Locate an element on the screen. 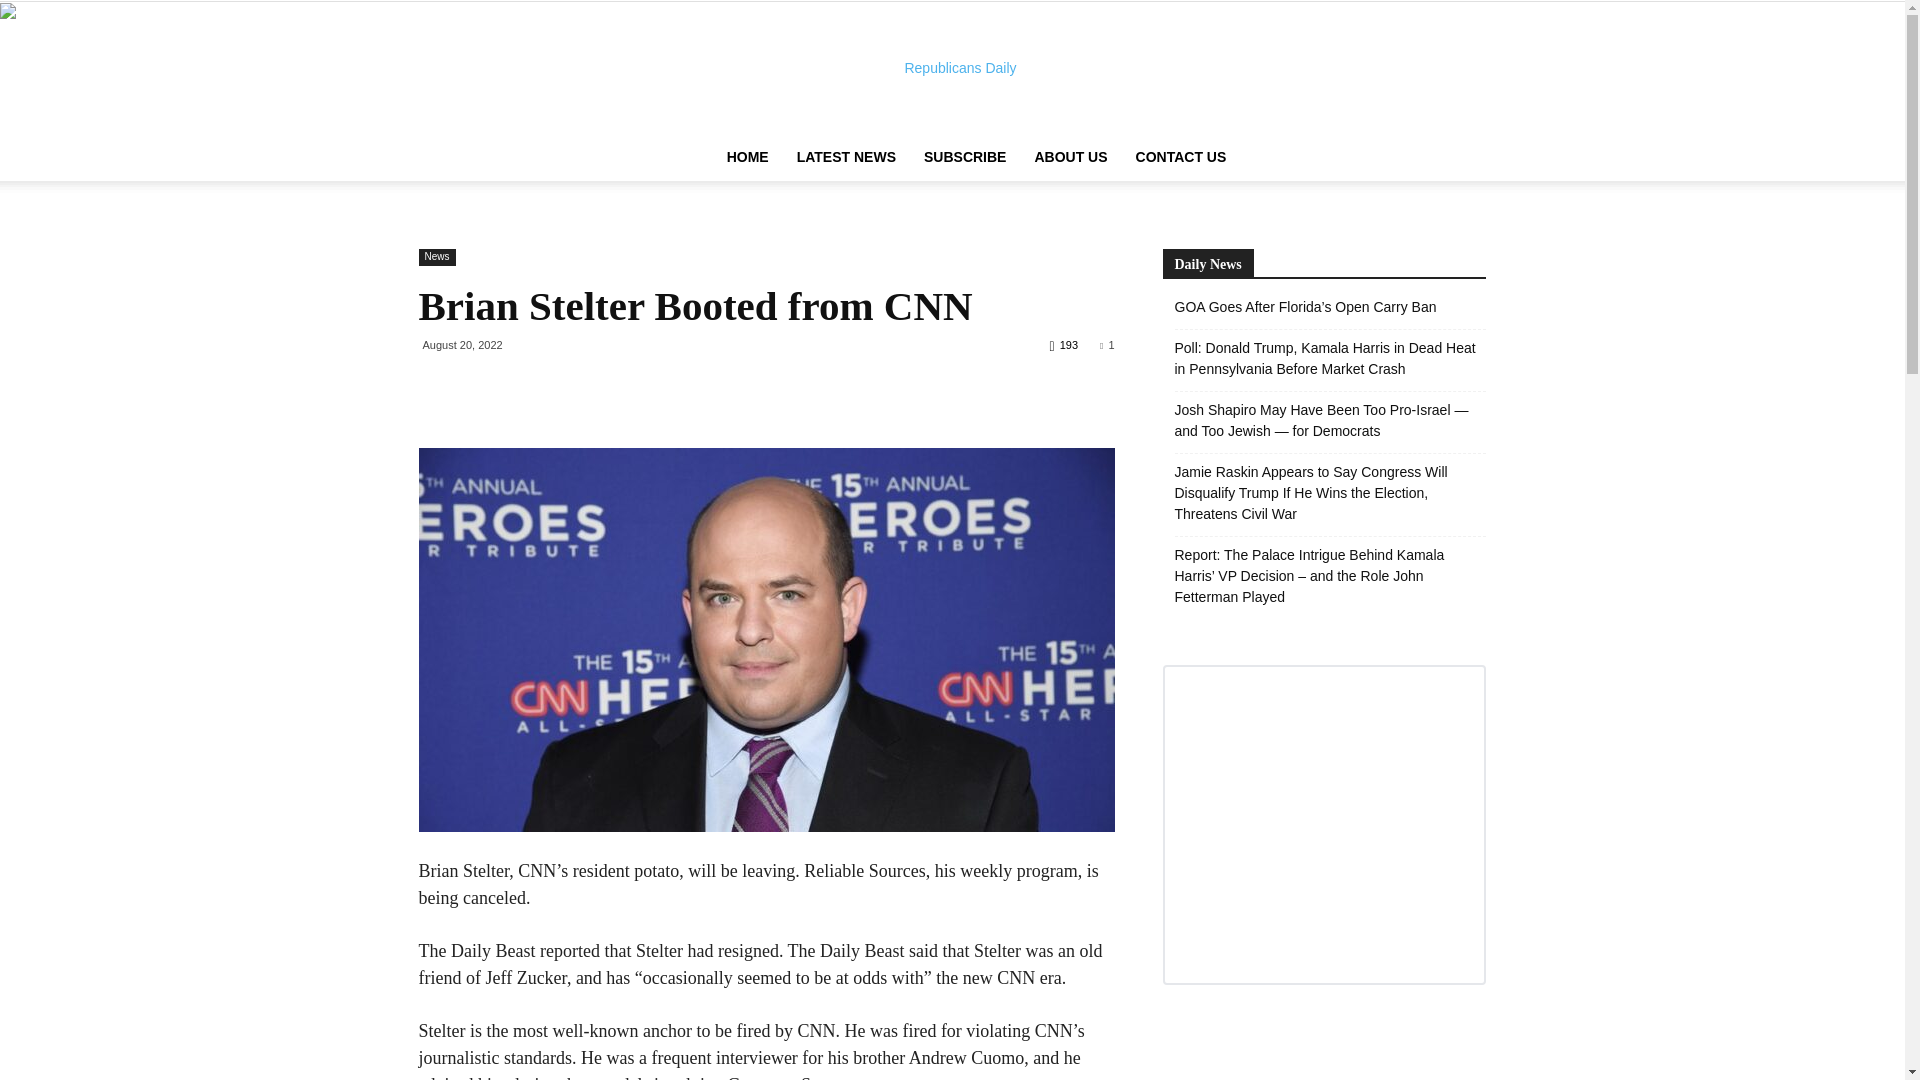 This screenshot has height=1080, width=1920. SUBSCRIBE is located at coordinates (964, 156).